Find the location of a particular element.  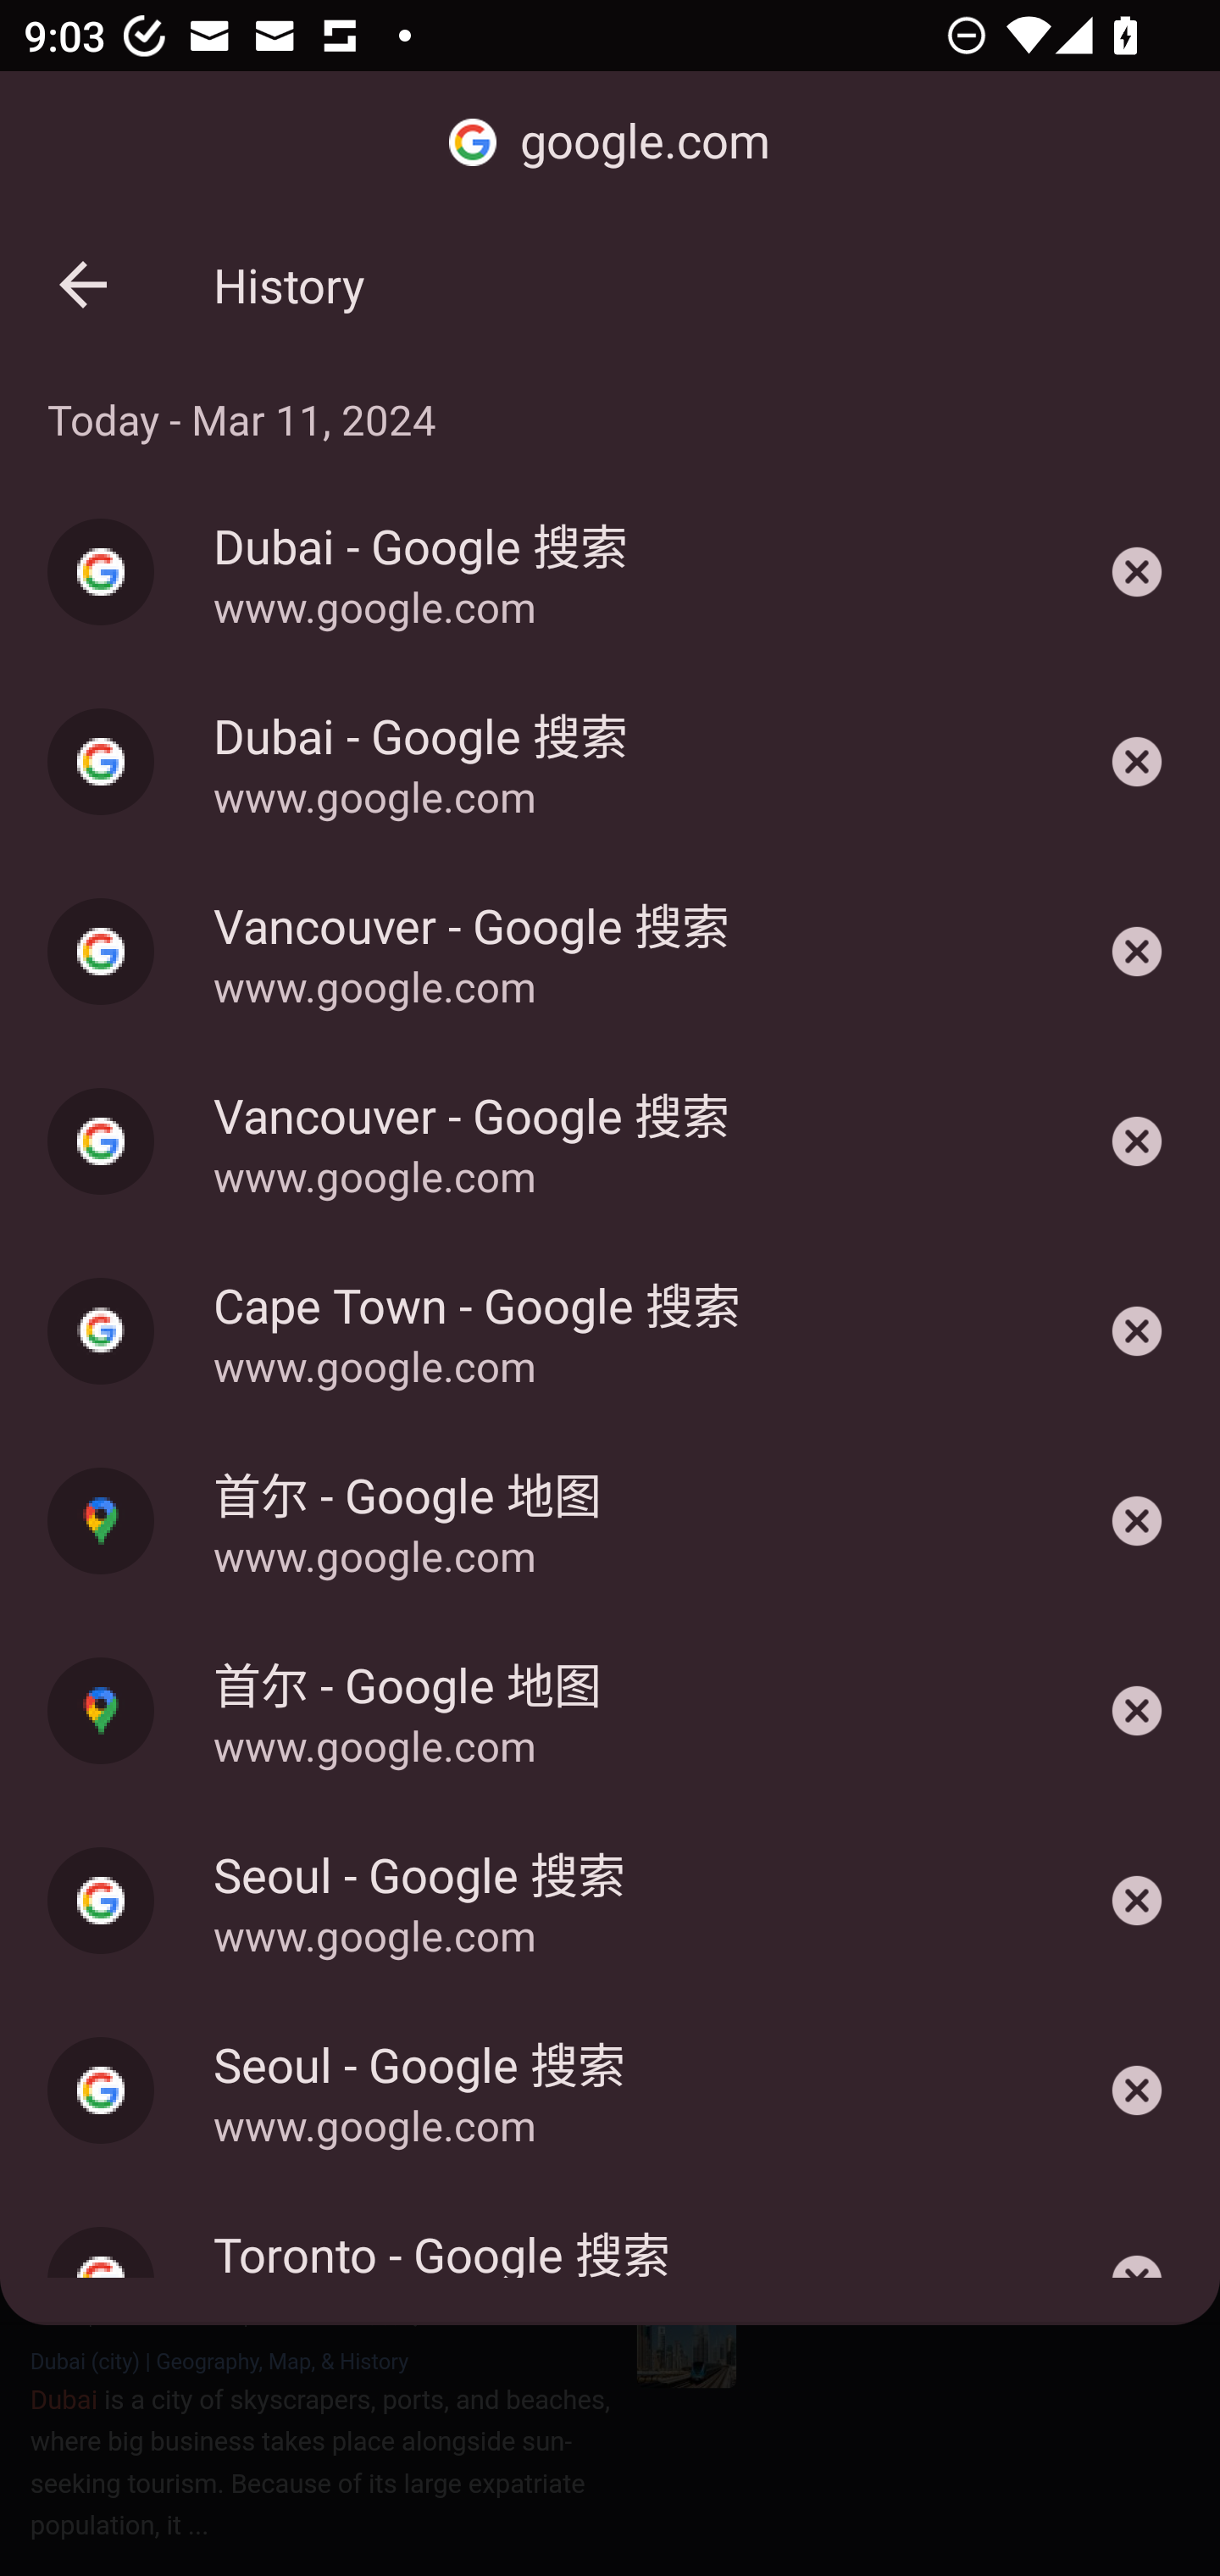

首尔 - Google 地图 Remove is located at coordinates (1137, 1521).